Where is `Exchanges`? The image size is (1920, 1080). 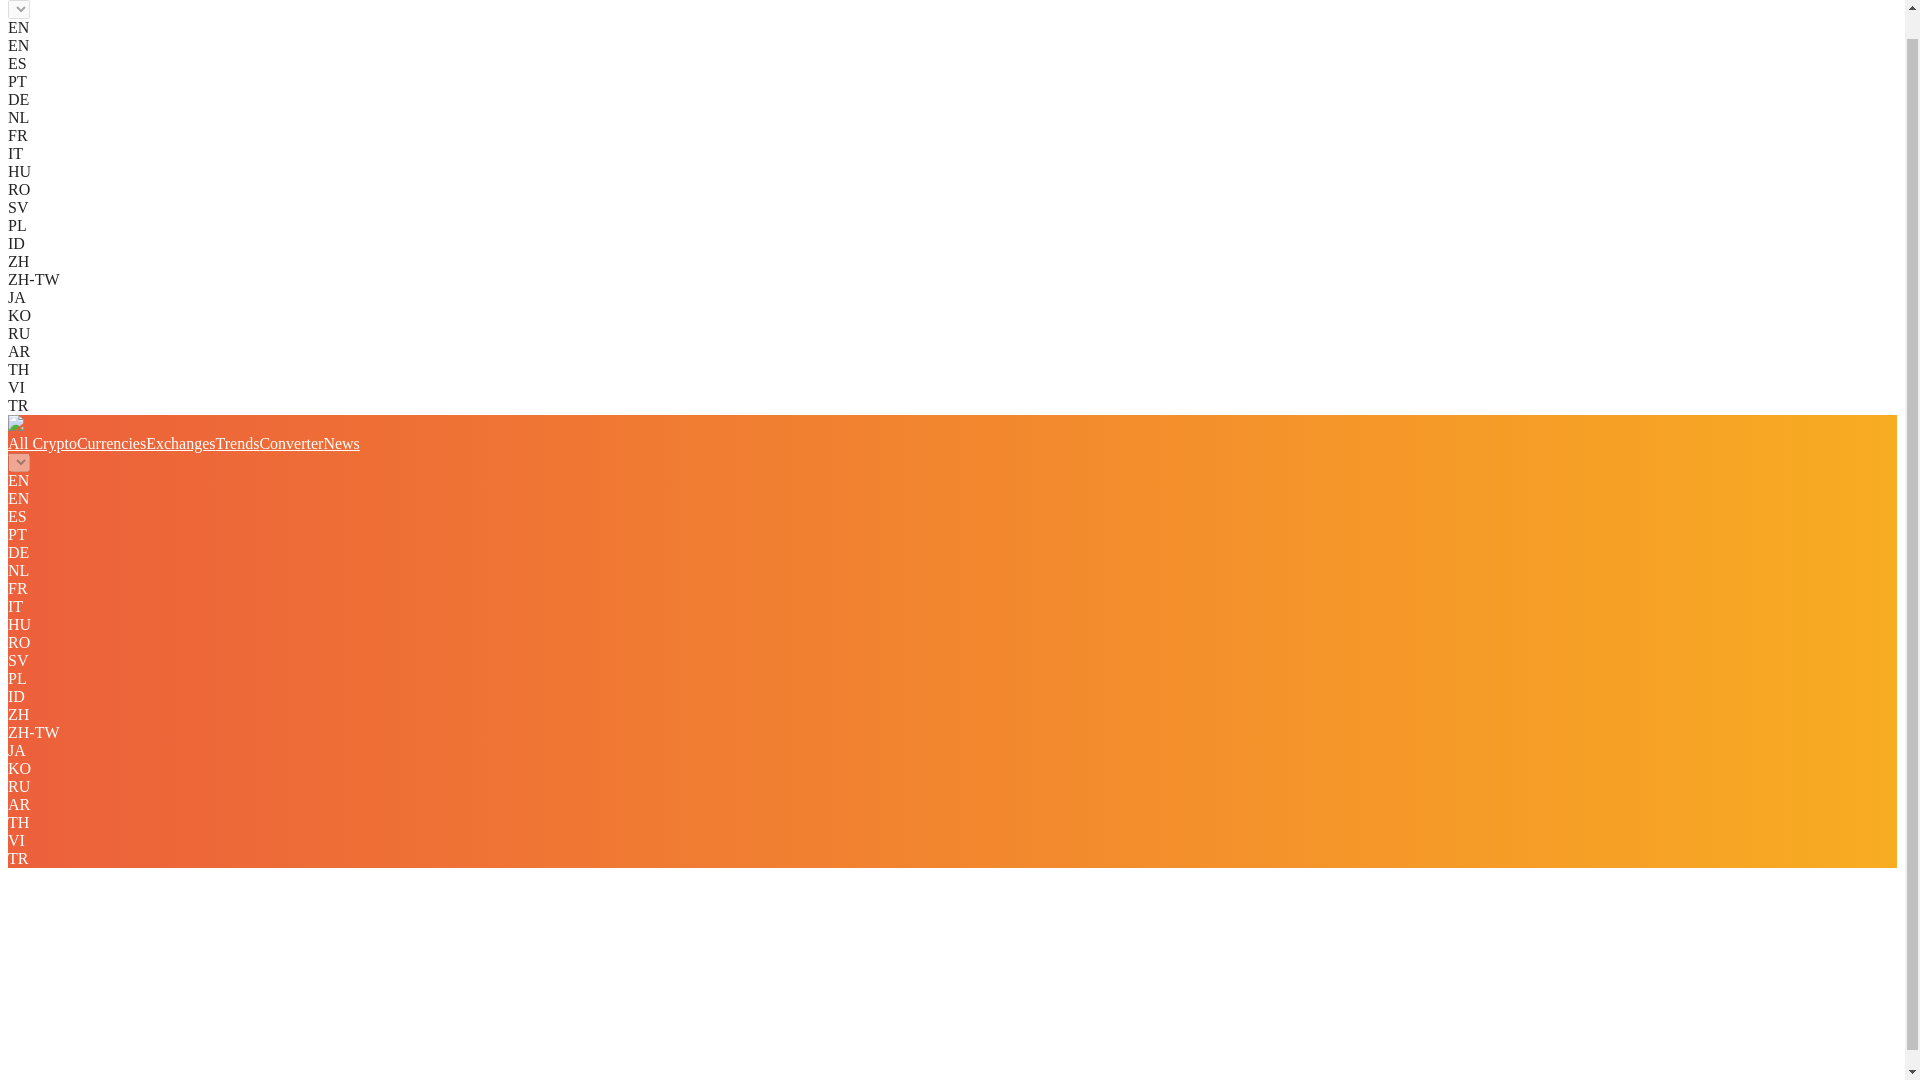
Exchanges is located at coordinates (180, 444).